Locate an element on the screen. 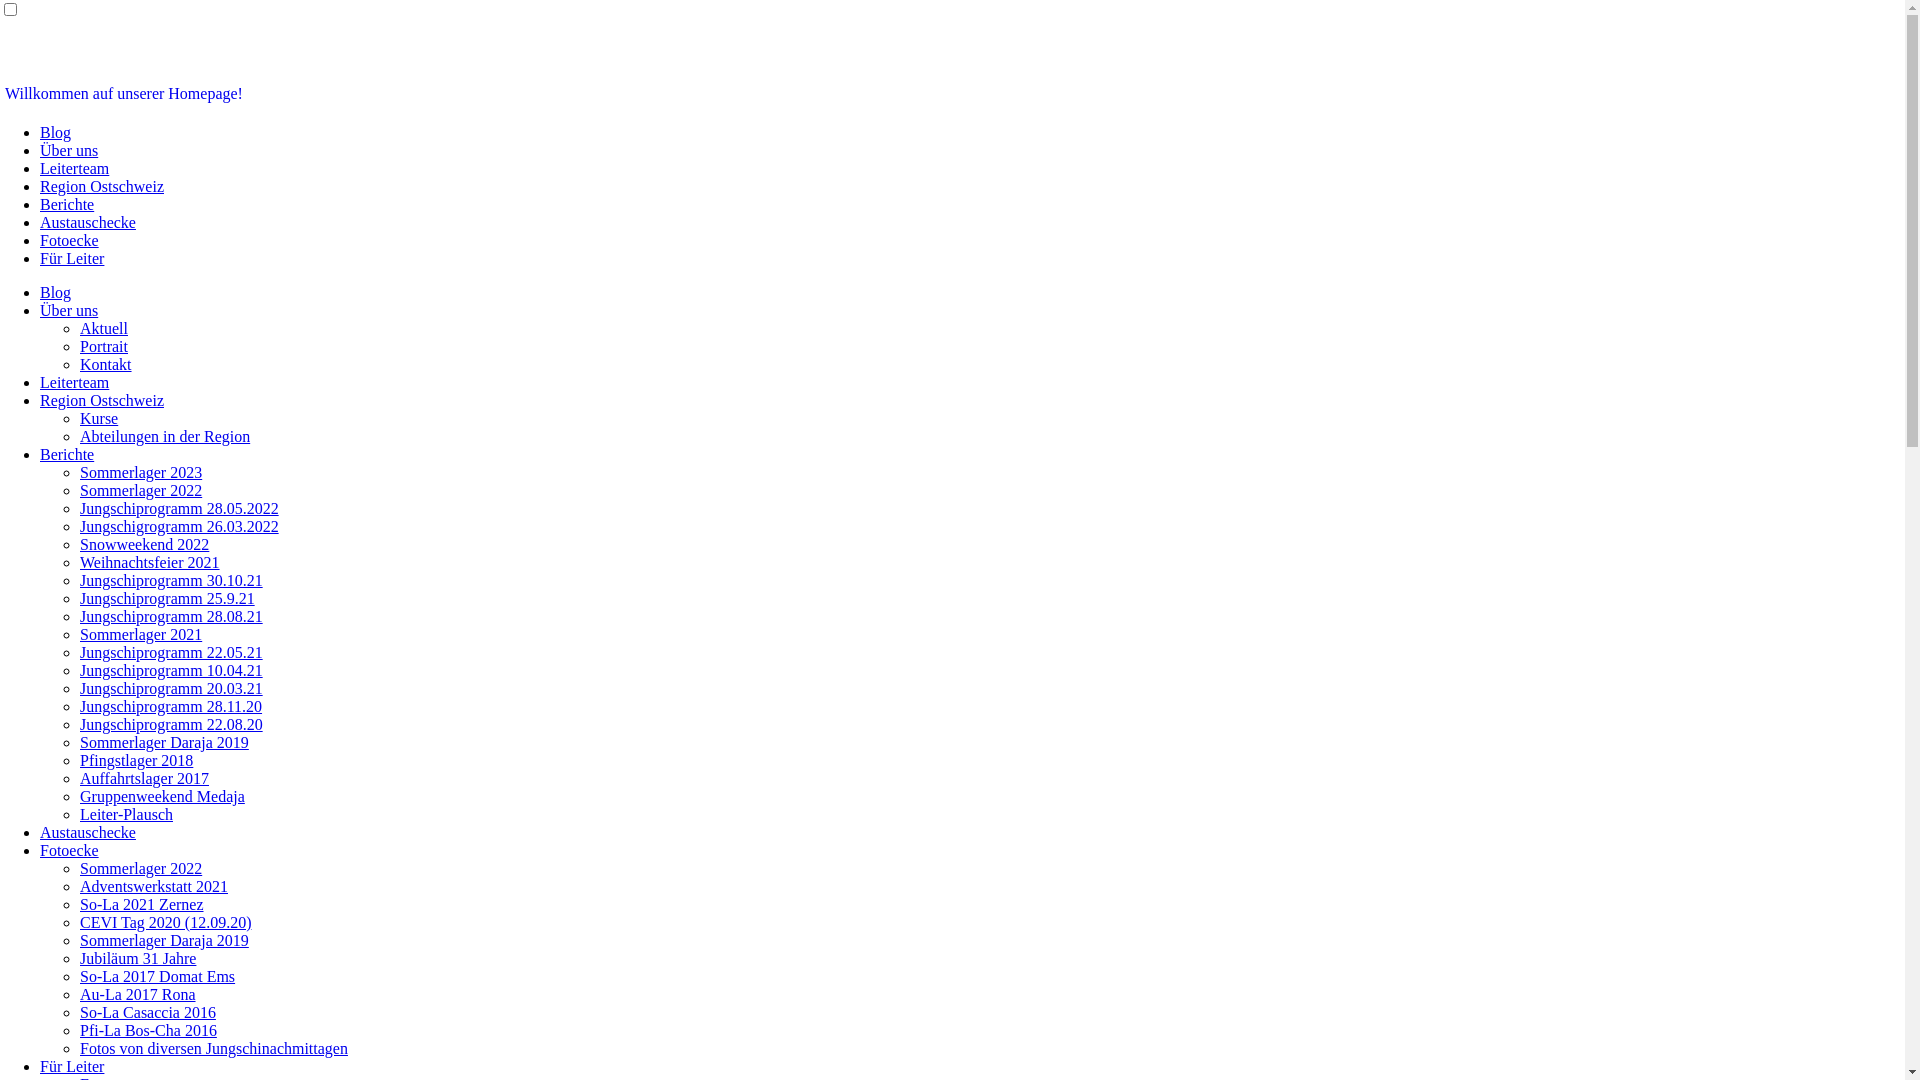 Image resolution: width=1920 pixels, height=1080 pixels. Gruppenweekend Medaja is located at coordinates (162, 796).